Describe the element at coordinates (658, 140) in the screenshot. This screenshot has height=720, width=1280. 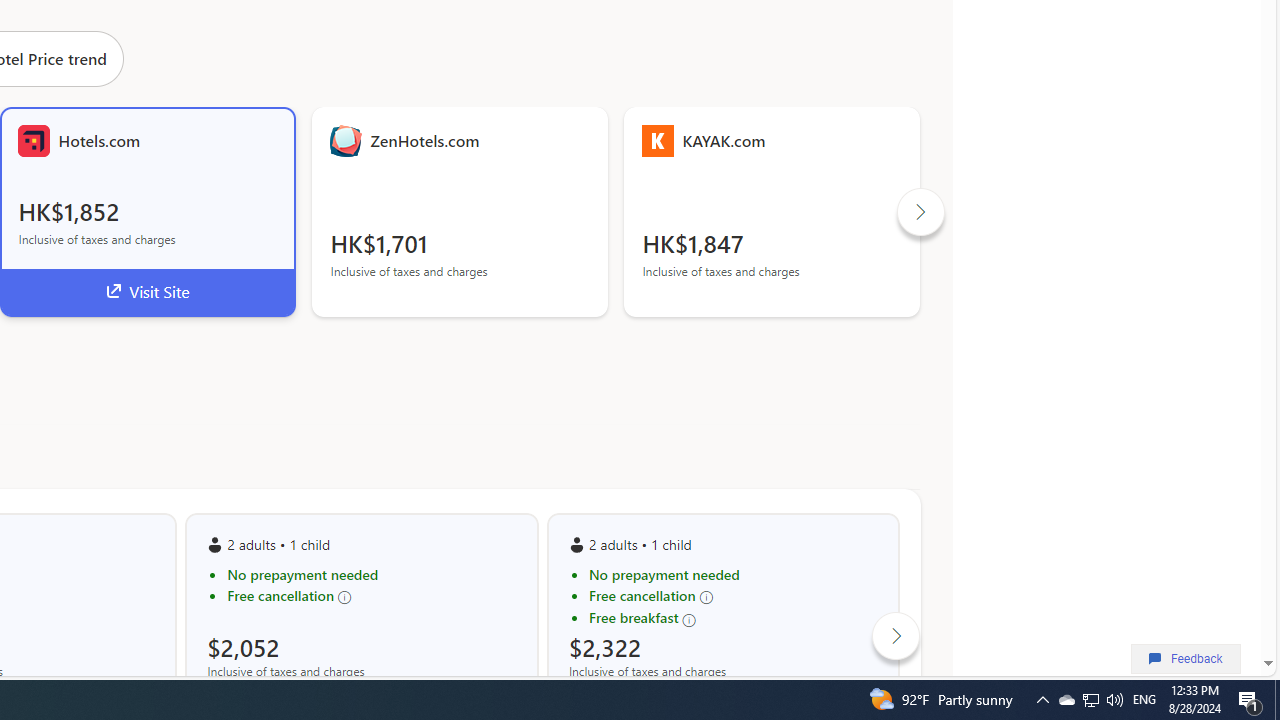
I see `Vendor Logo` at that location.